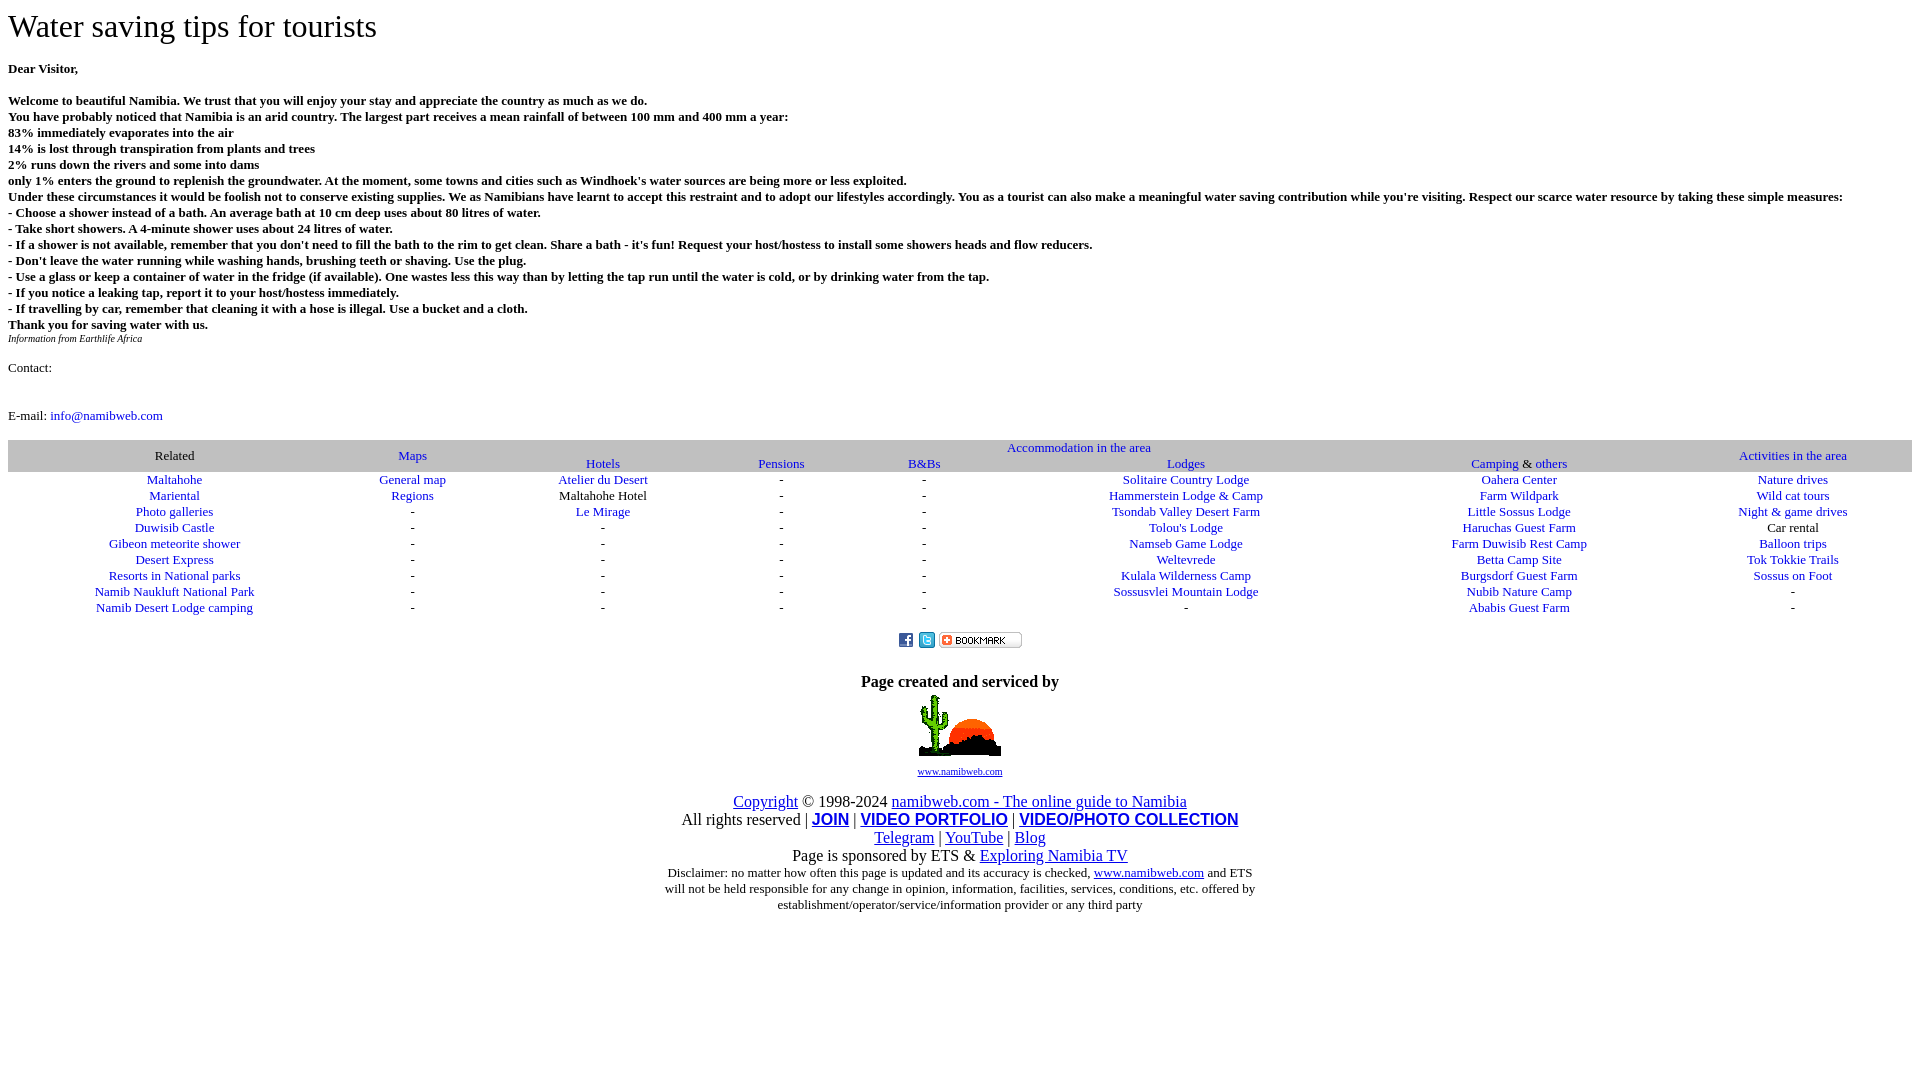  I want to click on Camping, so click(1494, 462).